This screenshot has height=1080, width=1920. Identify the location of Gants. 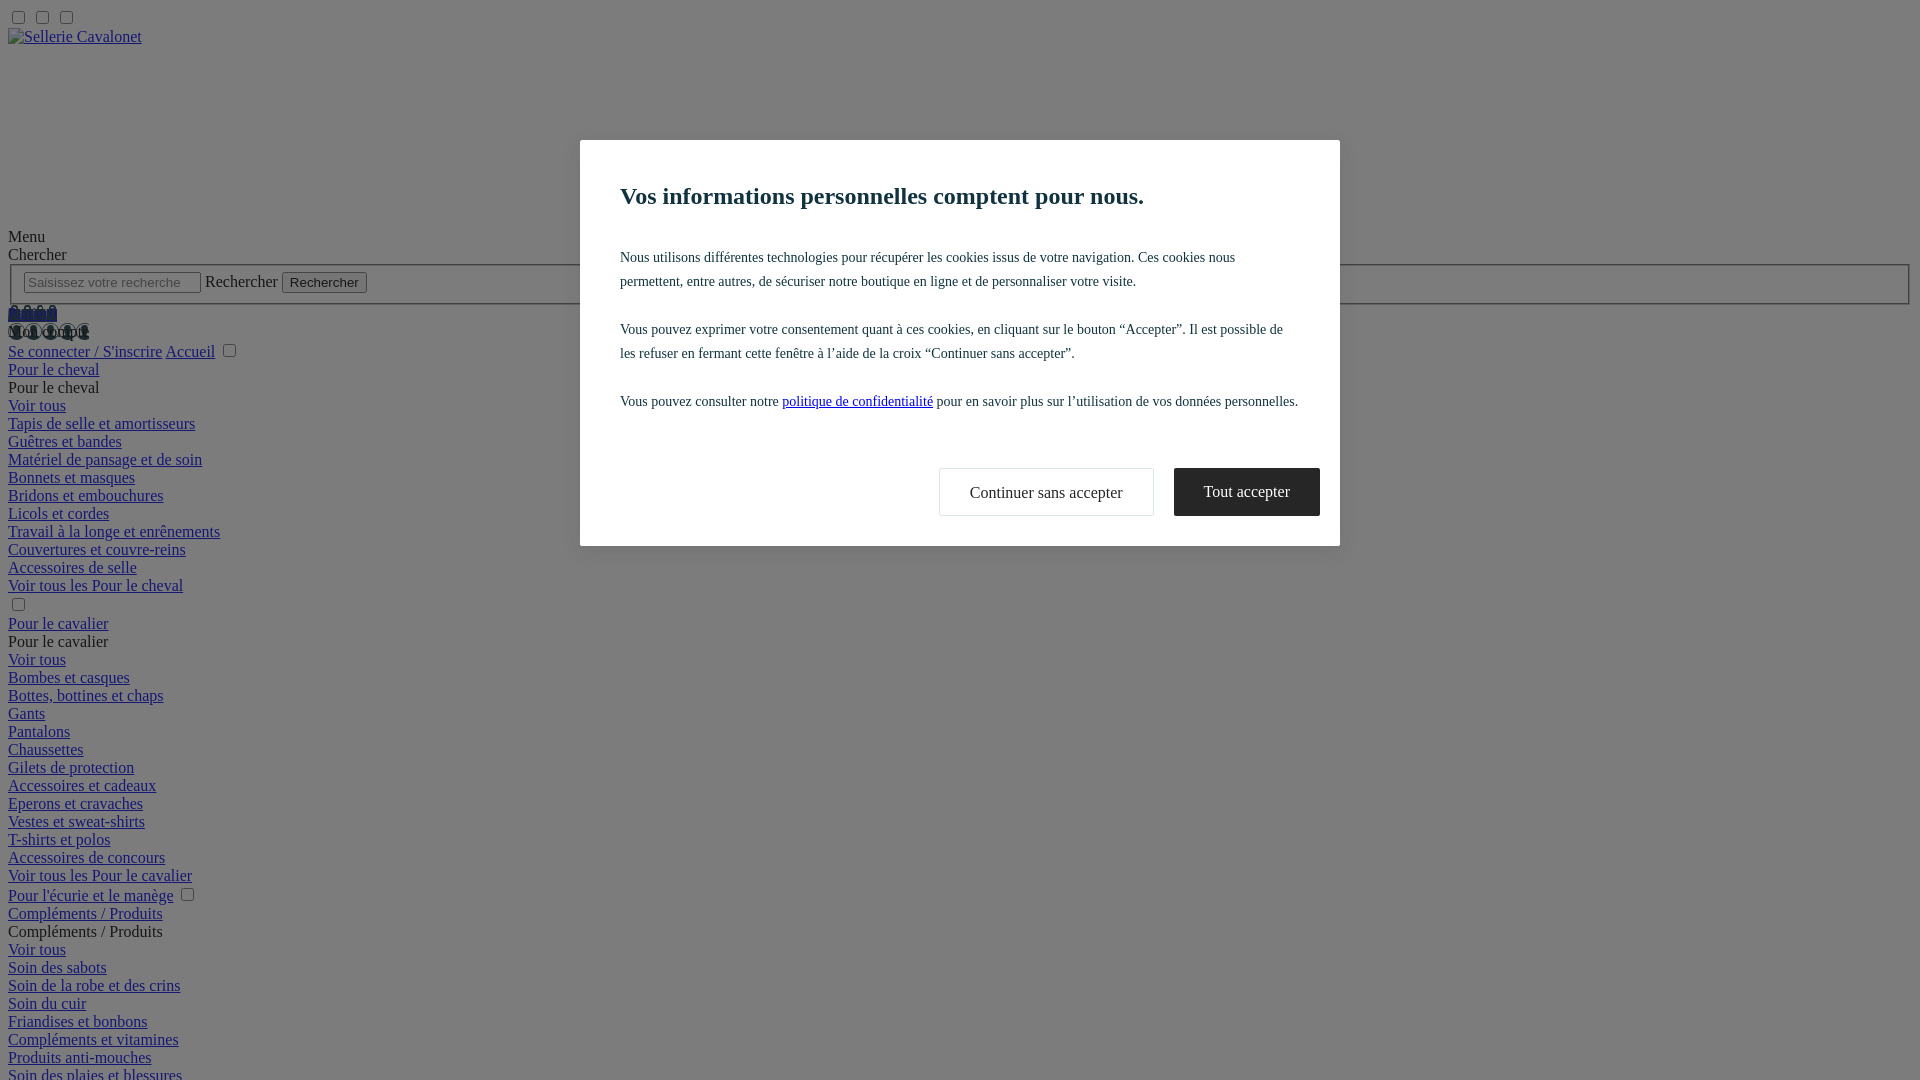
(26, 714).